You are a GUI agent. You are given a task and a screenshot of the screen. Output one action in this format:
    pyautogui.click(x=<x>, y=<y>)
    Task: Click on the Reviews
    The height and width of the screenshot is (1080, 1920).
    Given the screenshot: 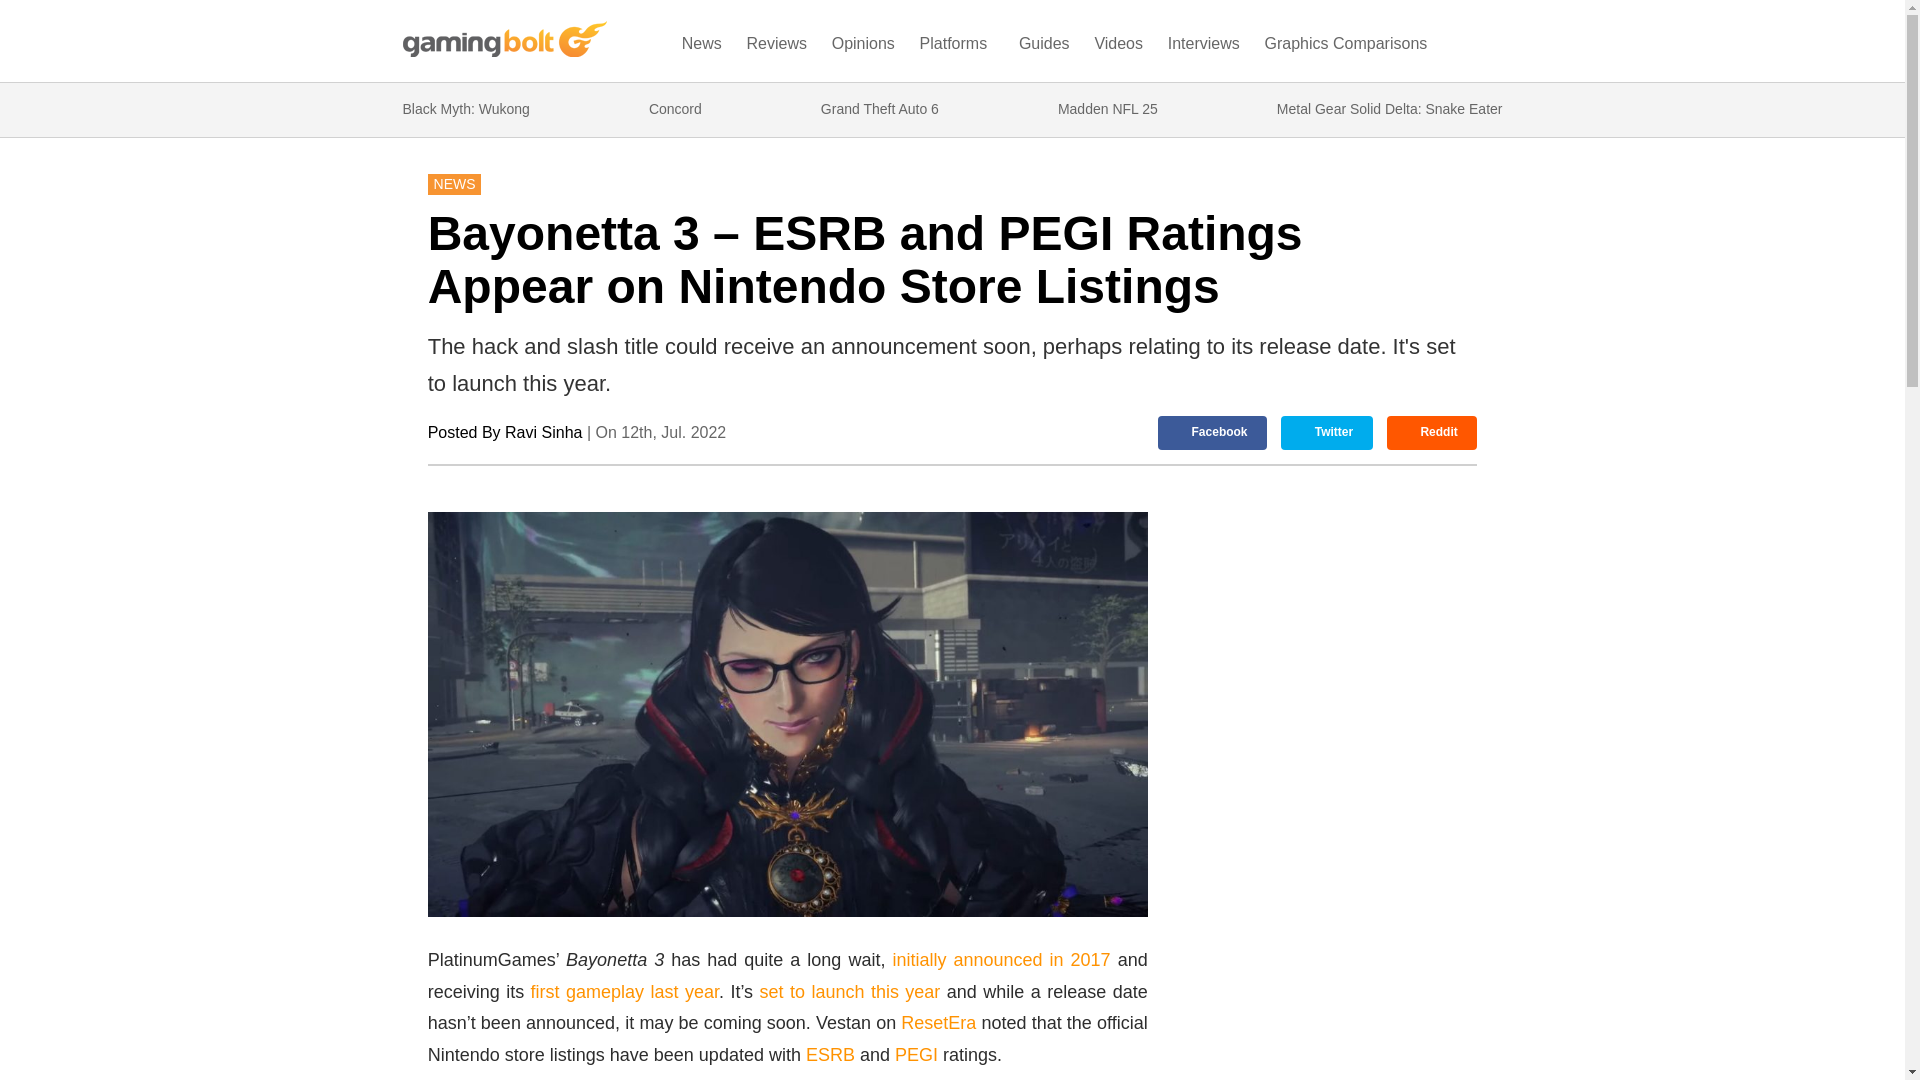 What is the action you would take?
    pyautogui.click(x=776, y=48)
    